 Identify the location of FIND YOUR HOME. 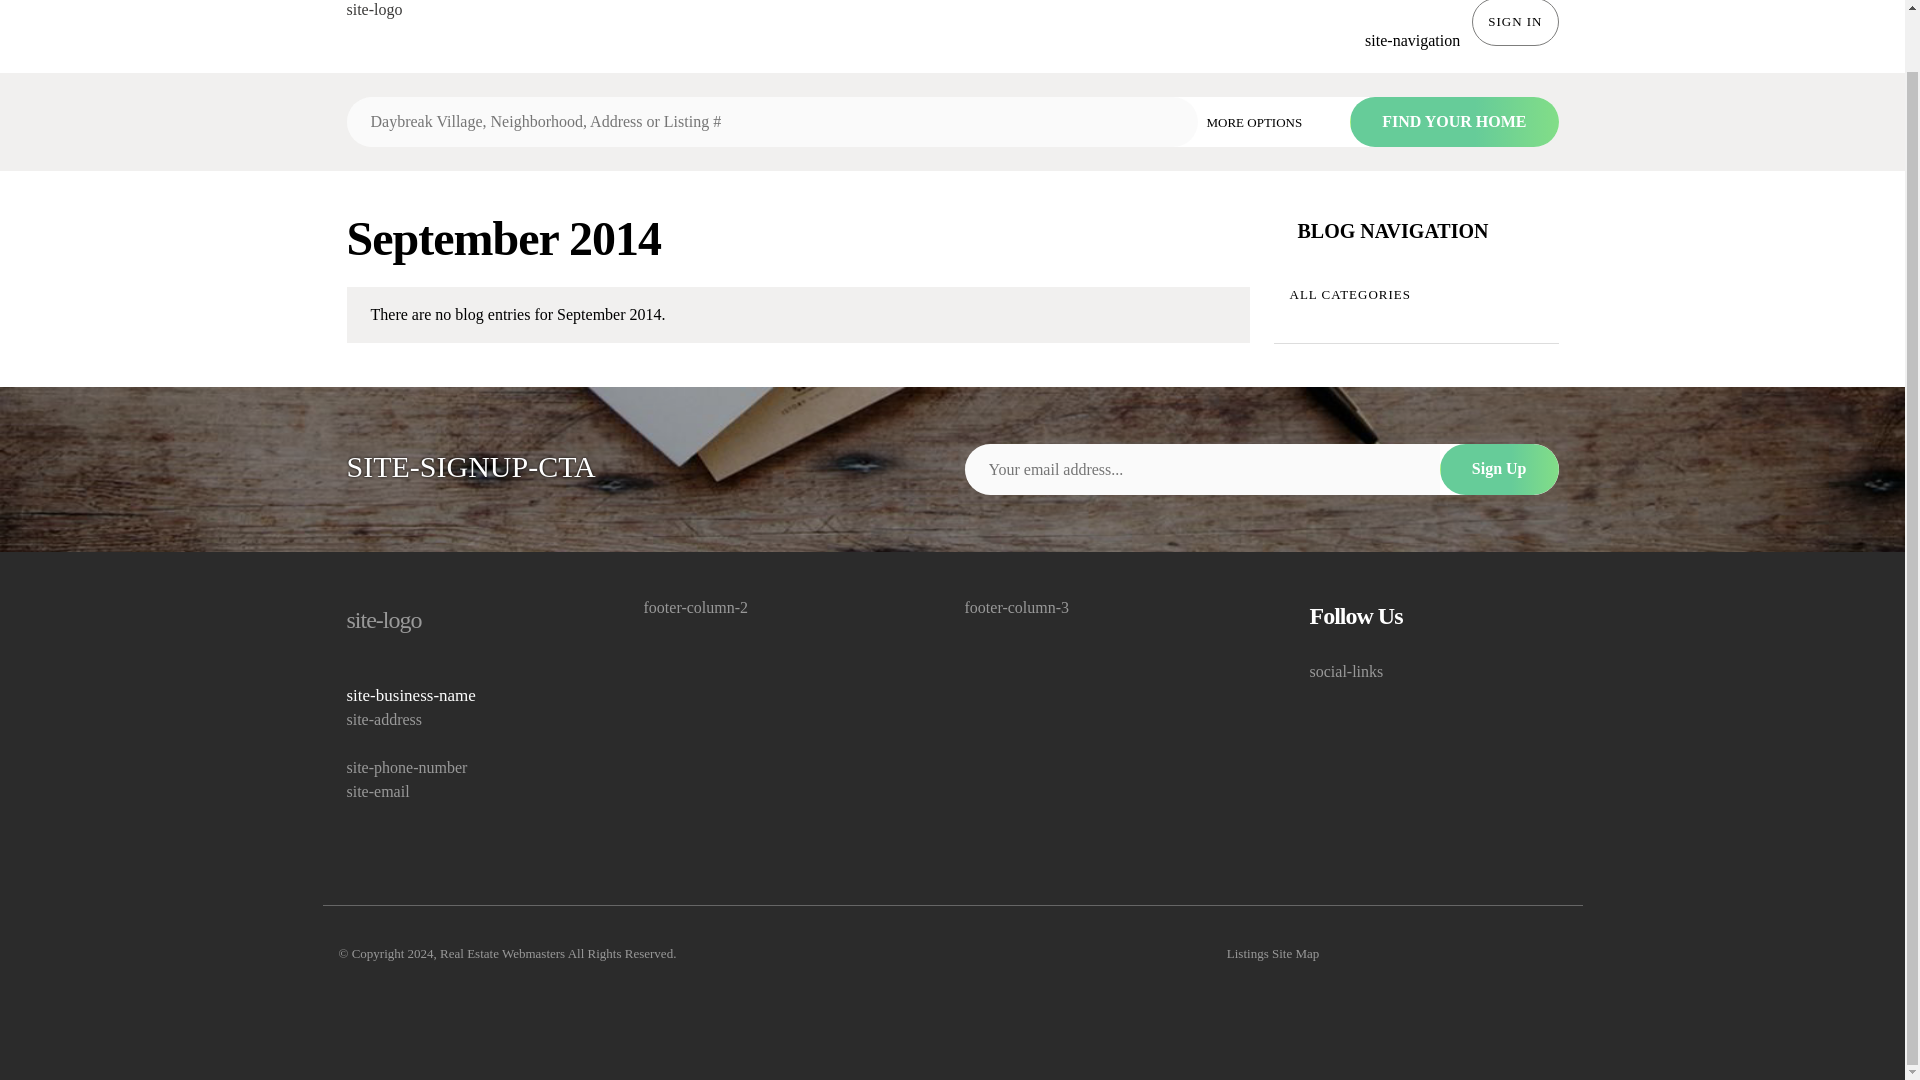
(1453, 122).